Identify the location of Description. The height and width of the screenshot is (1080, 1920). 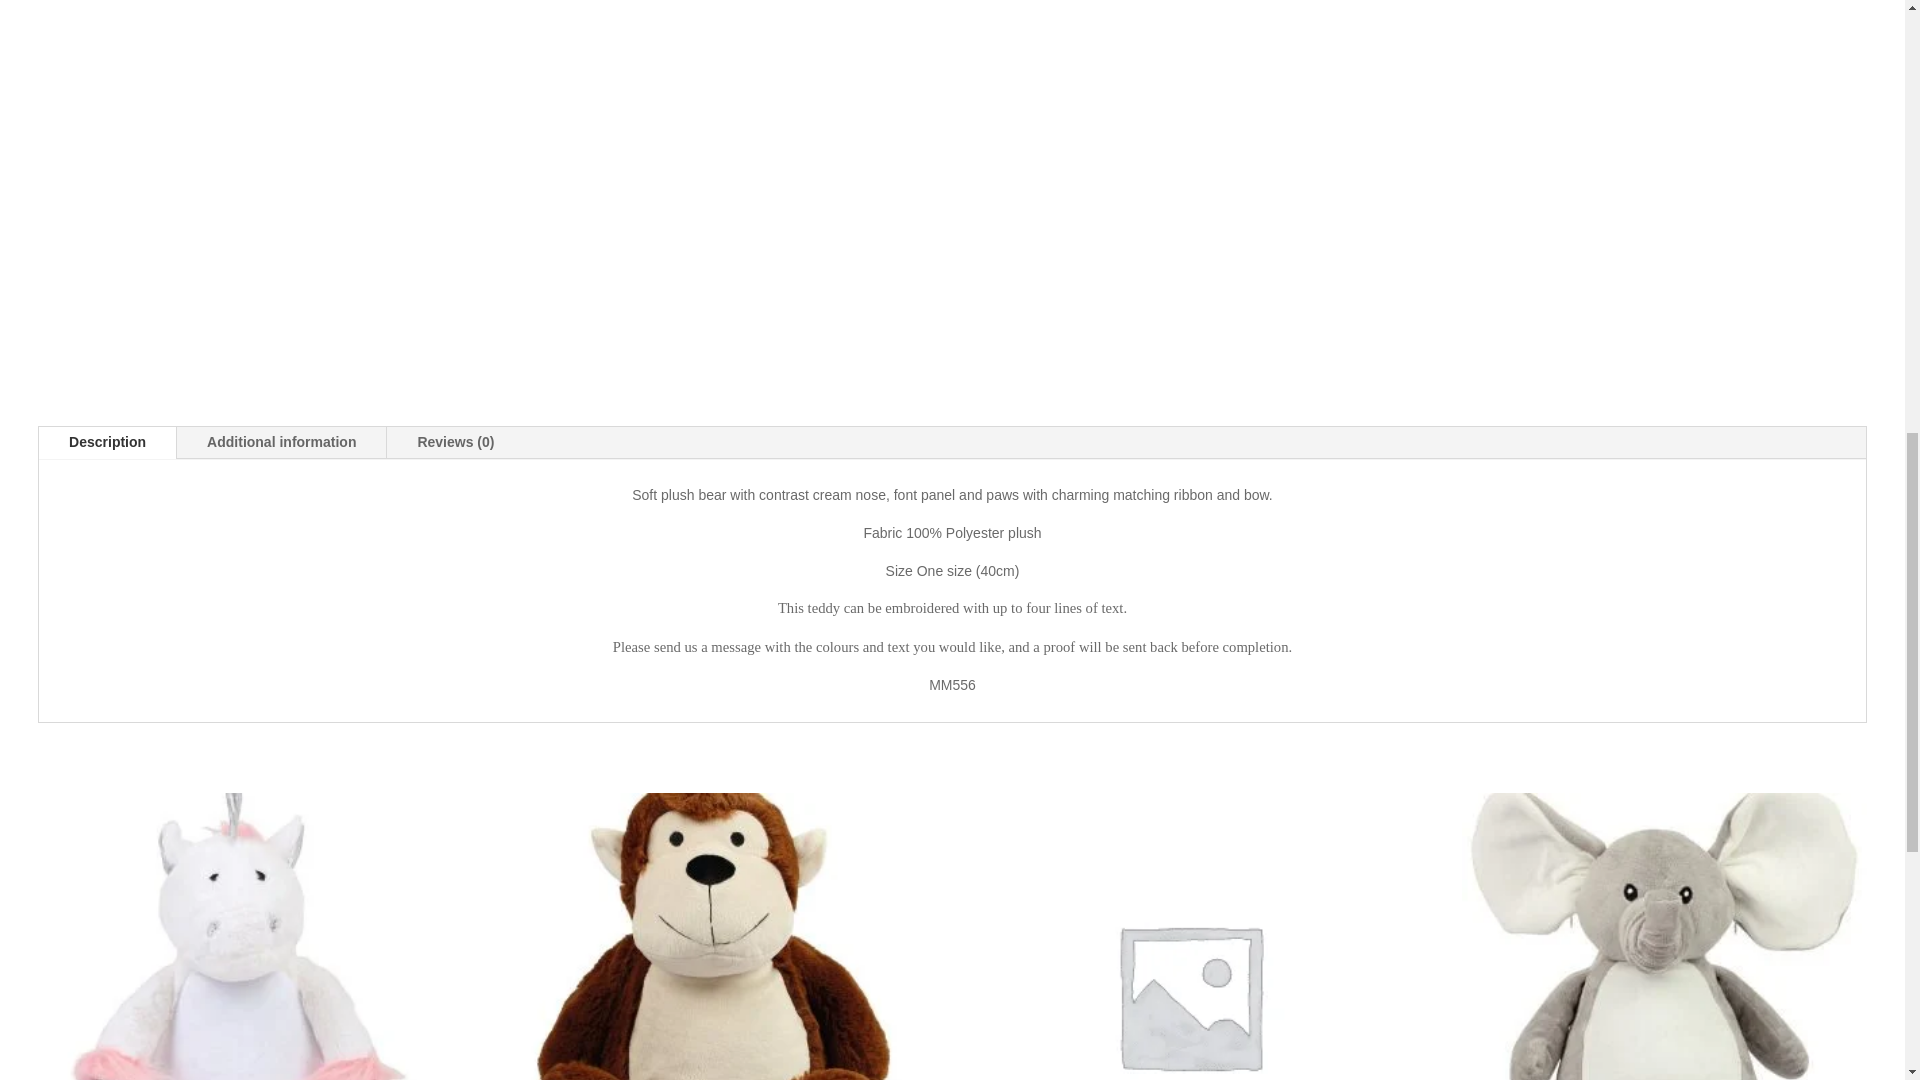
(107, 442).